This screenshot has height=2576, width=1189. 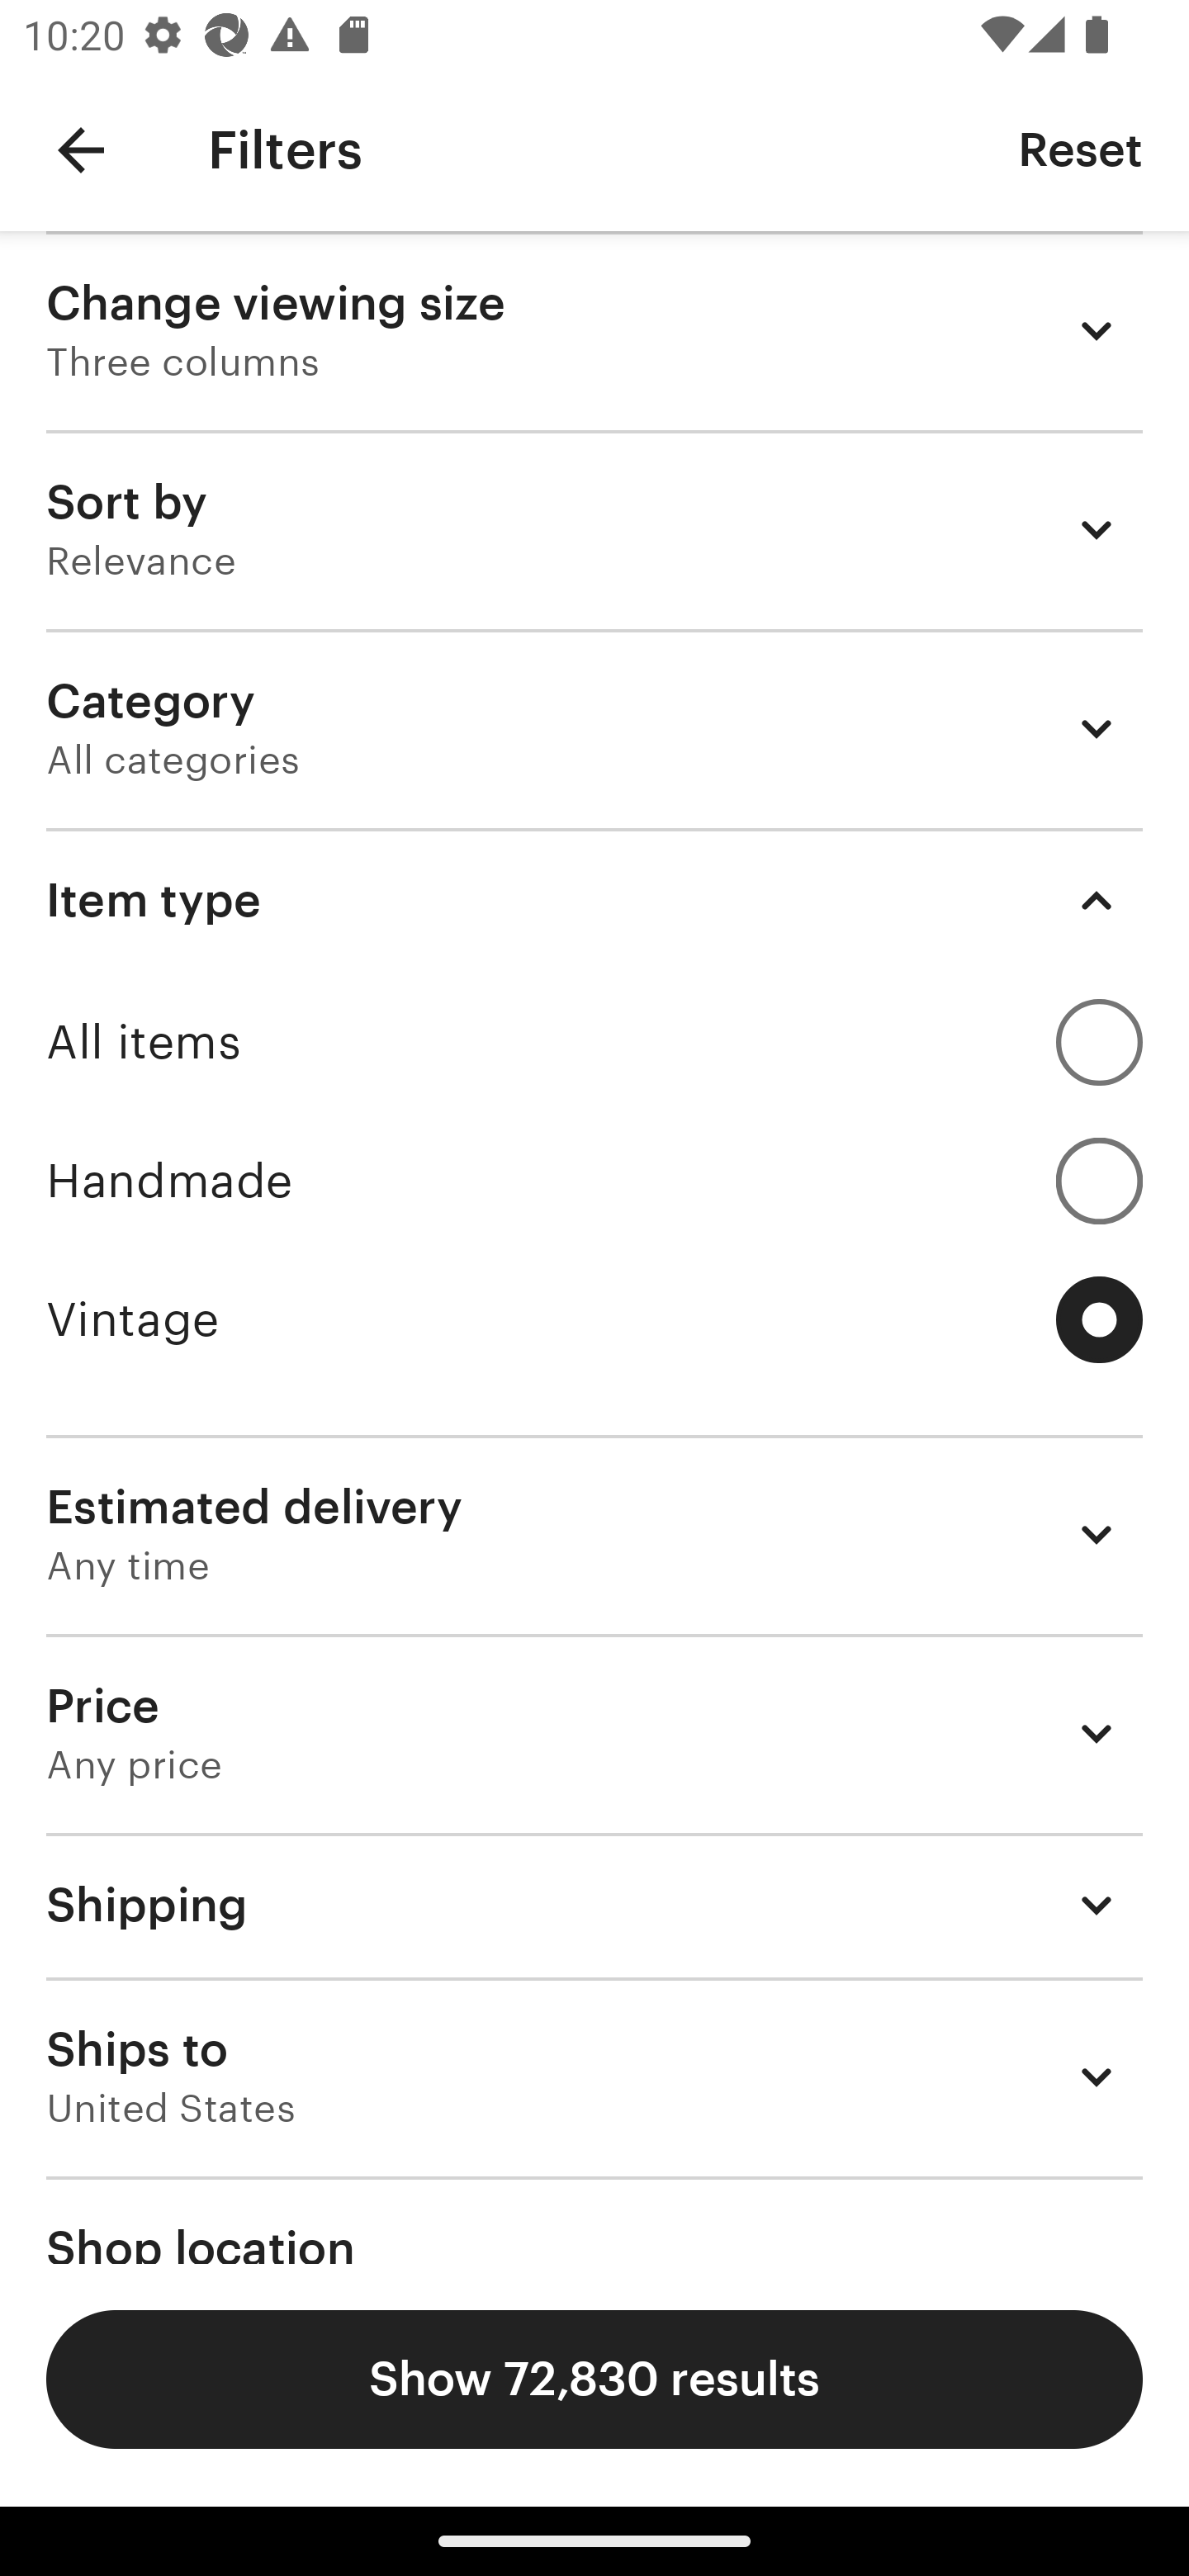 I want to click on Shop location, so click(x=594, y=2220).